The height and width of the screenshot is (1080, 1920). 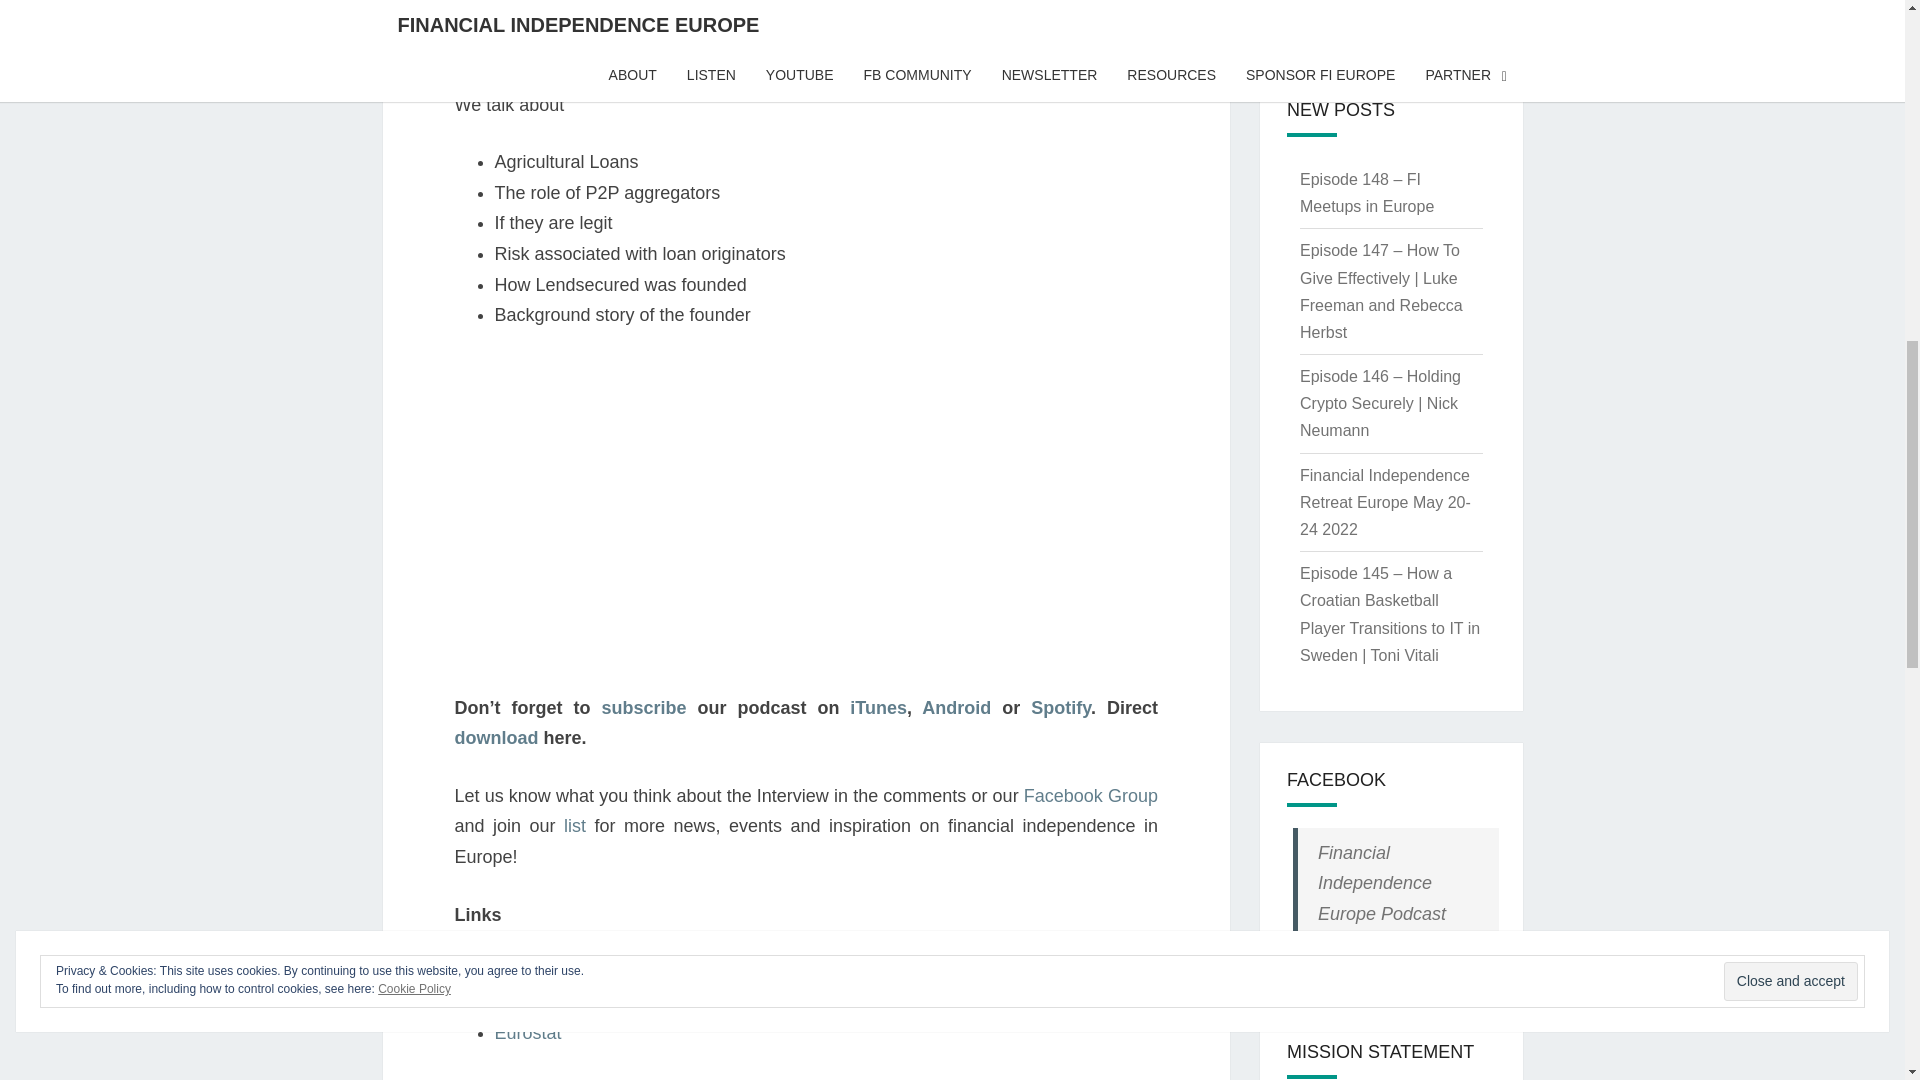 I want to click on Eurostat, so click(x=526, y=1032).